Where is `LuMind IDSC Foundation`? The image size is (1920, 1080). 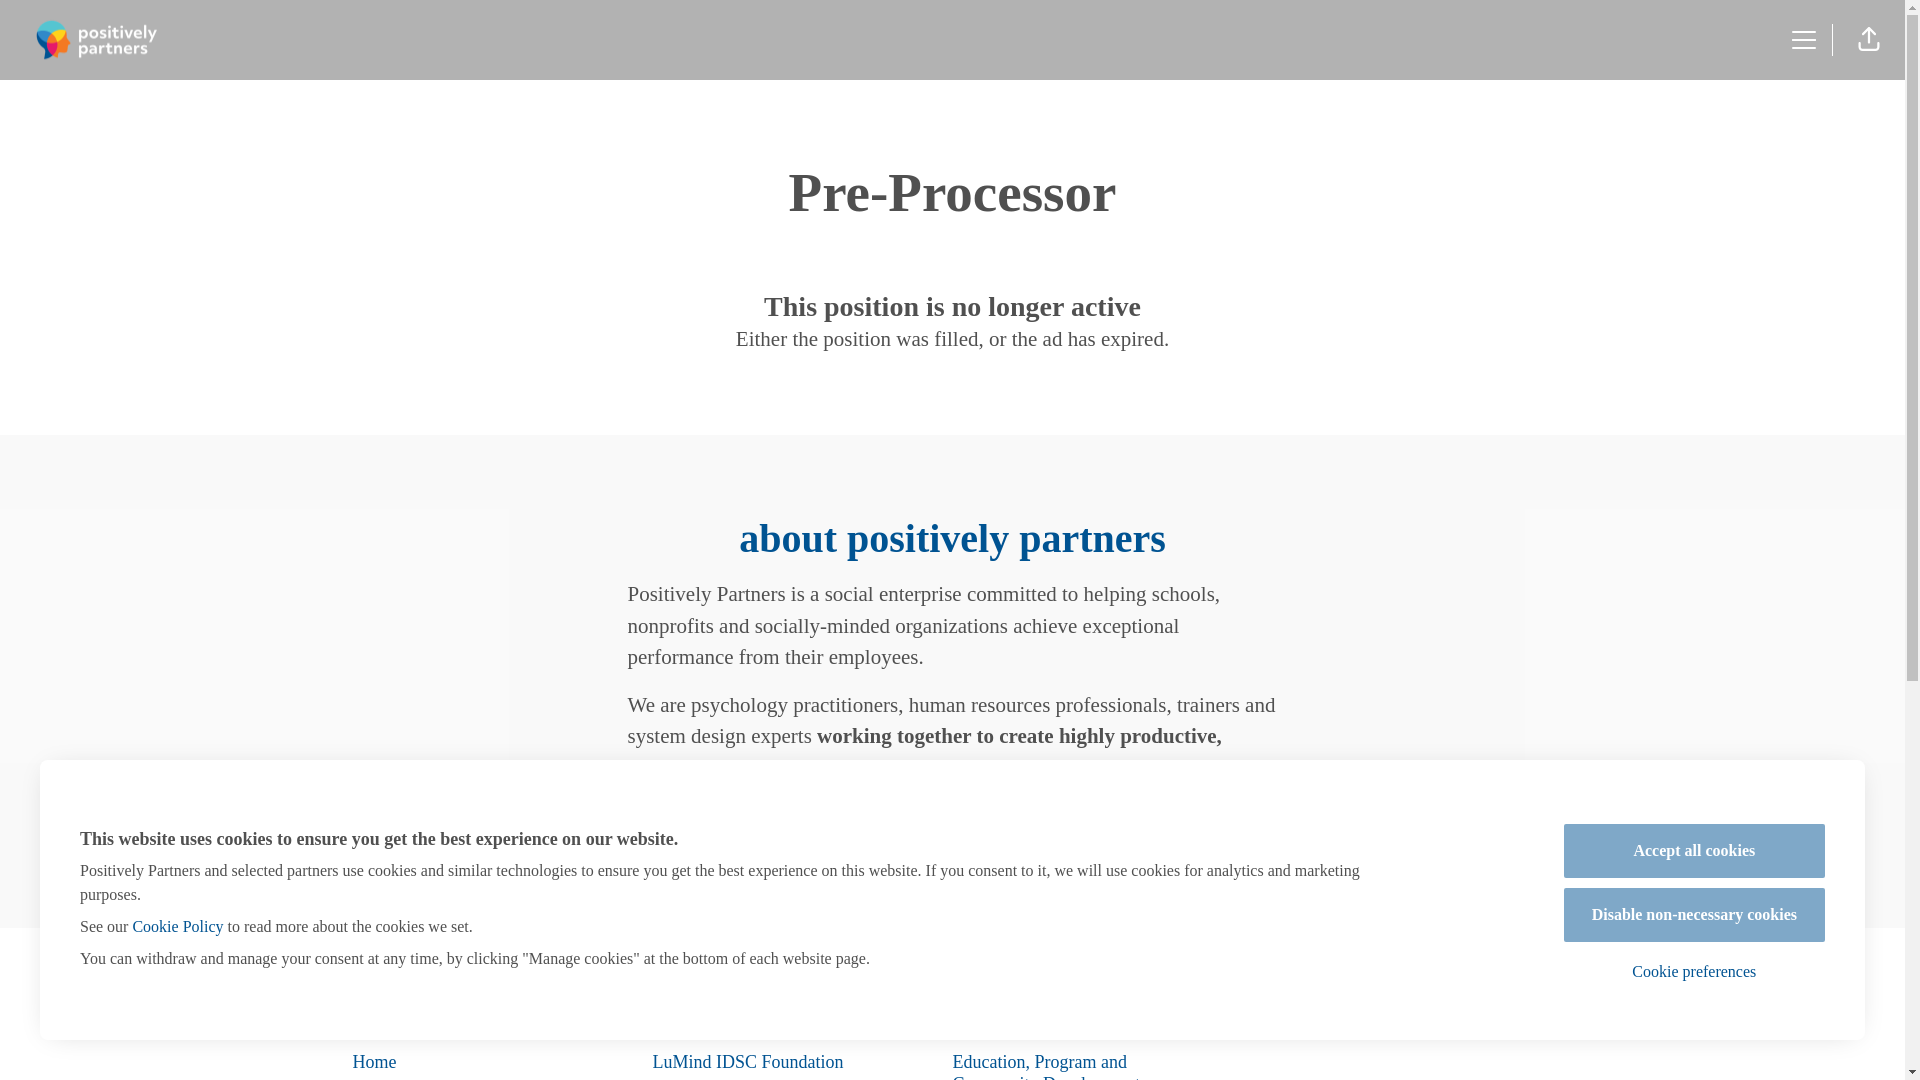 LuMind IDSC Foundation is located at coordinates (747, 1061).